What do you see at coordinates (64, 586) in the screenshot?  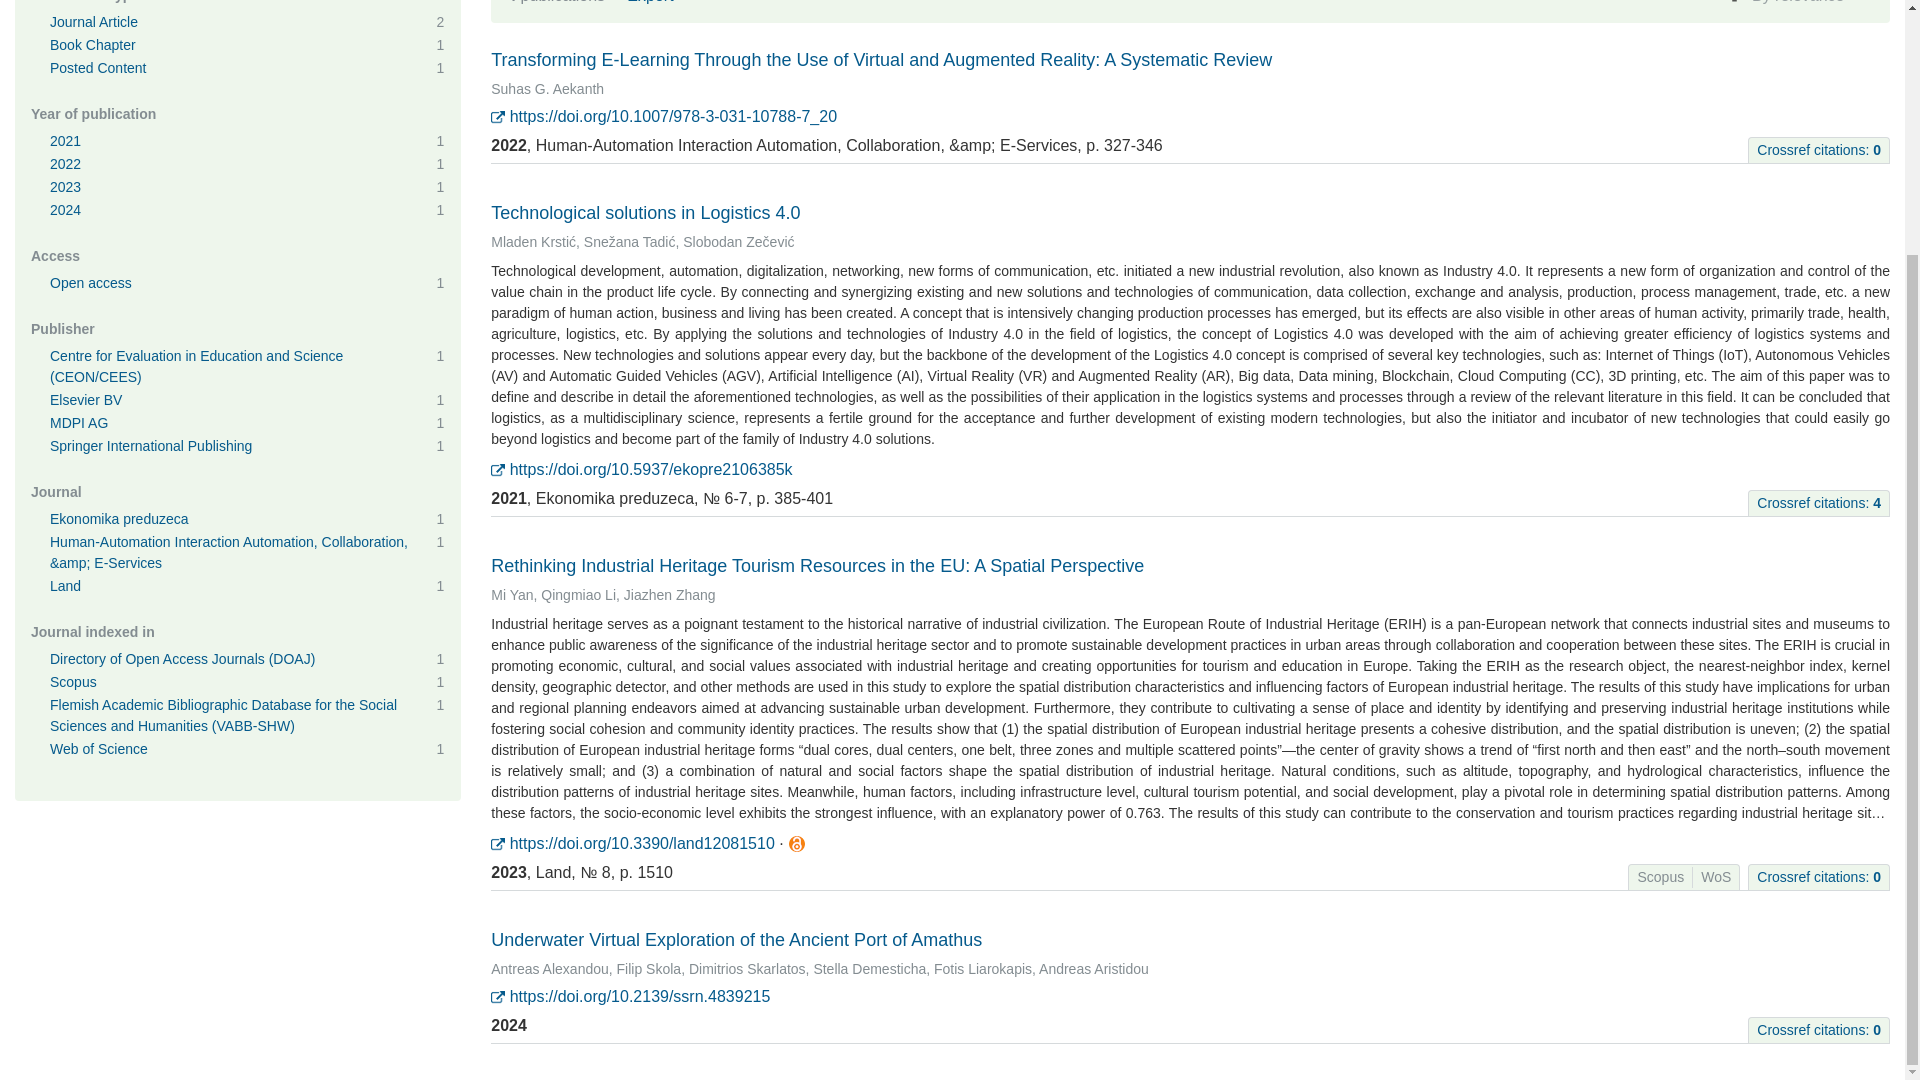 I see `Land` at bounding box center [64, 586].